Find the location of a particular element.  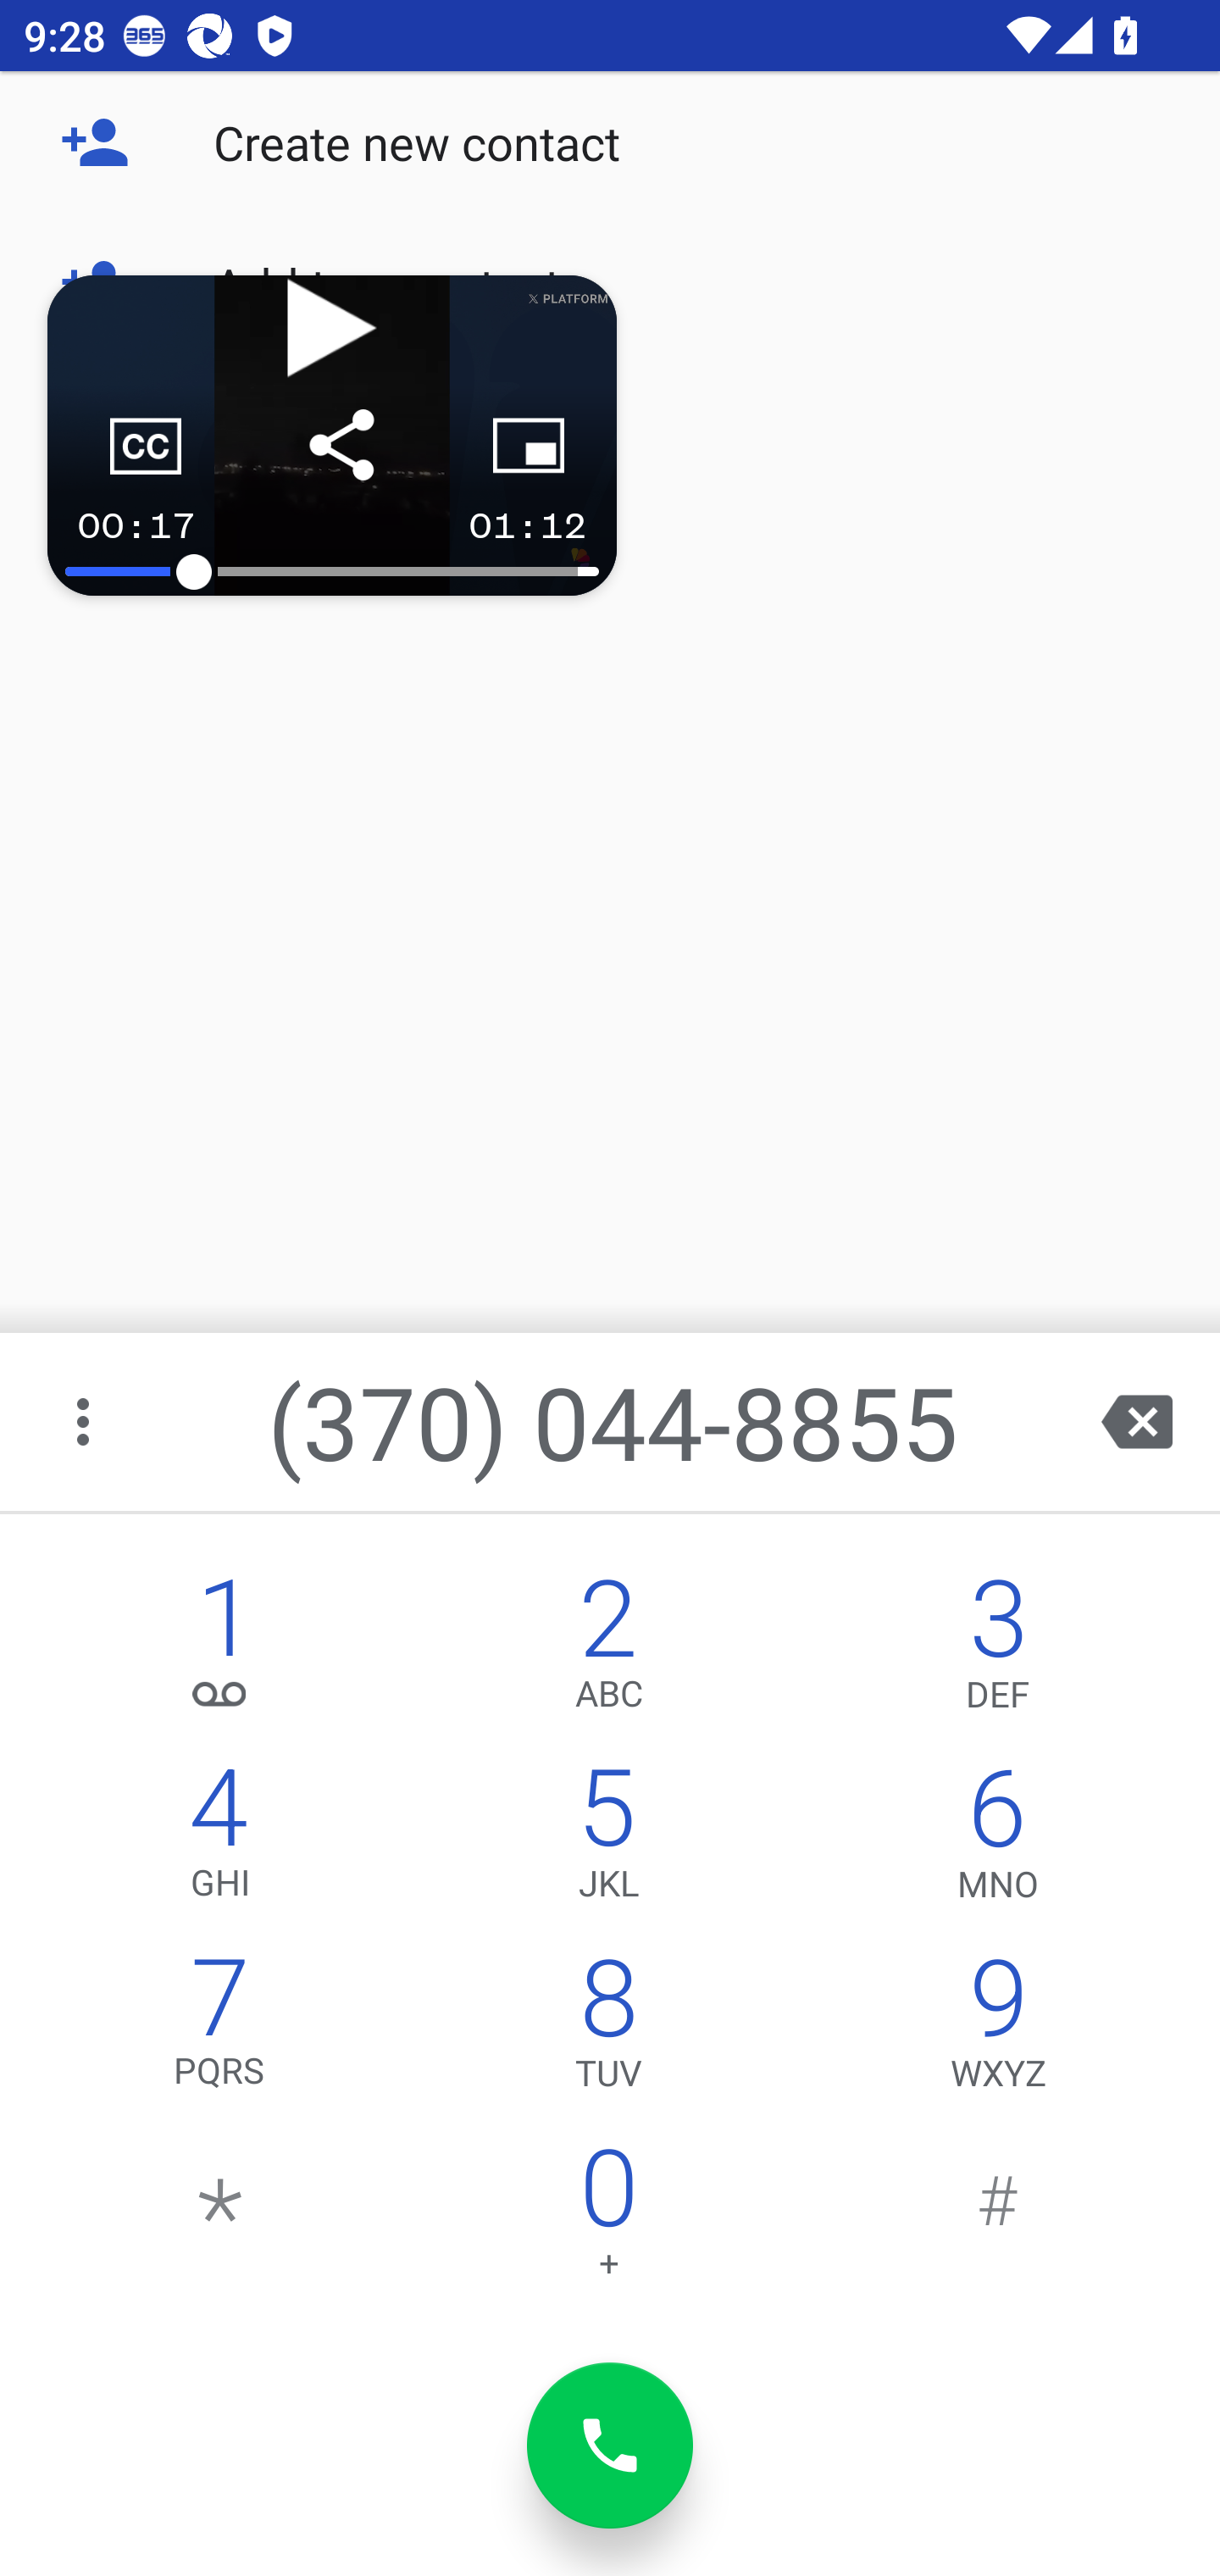

More options is located at coordinates (86, 1422).